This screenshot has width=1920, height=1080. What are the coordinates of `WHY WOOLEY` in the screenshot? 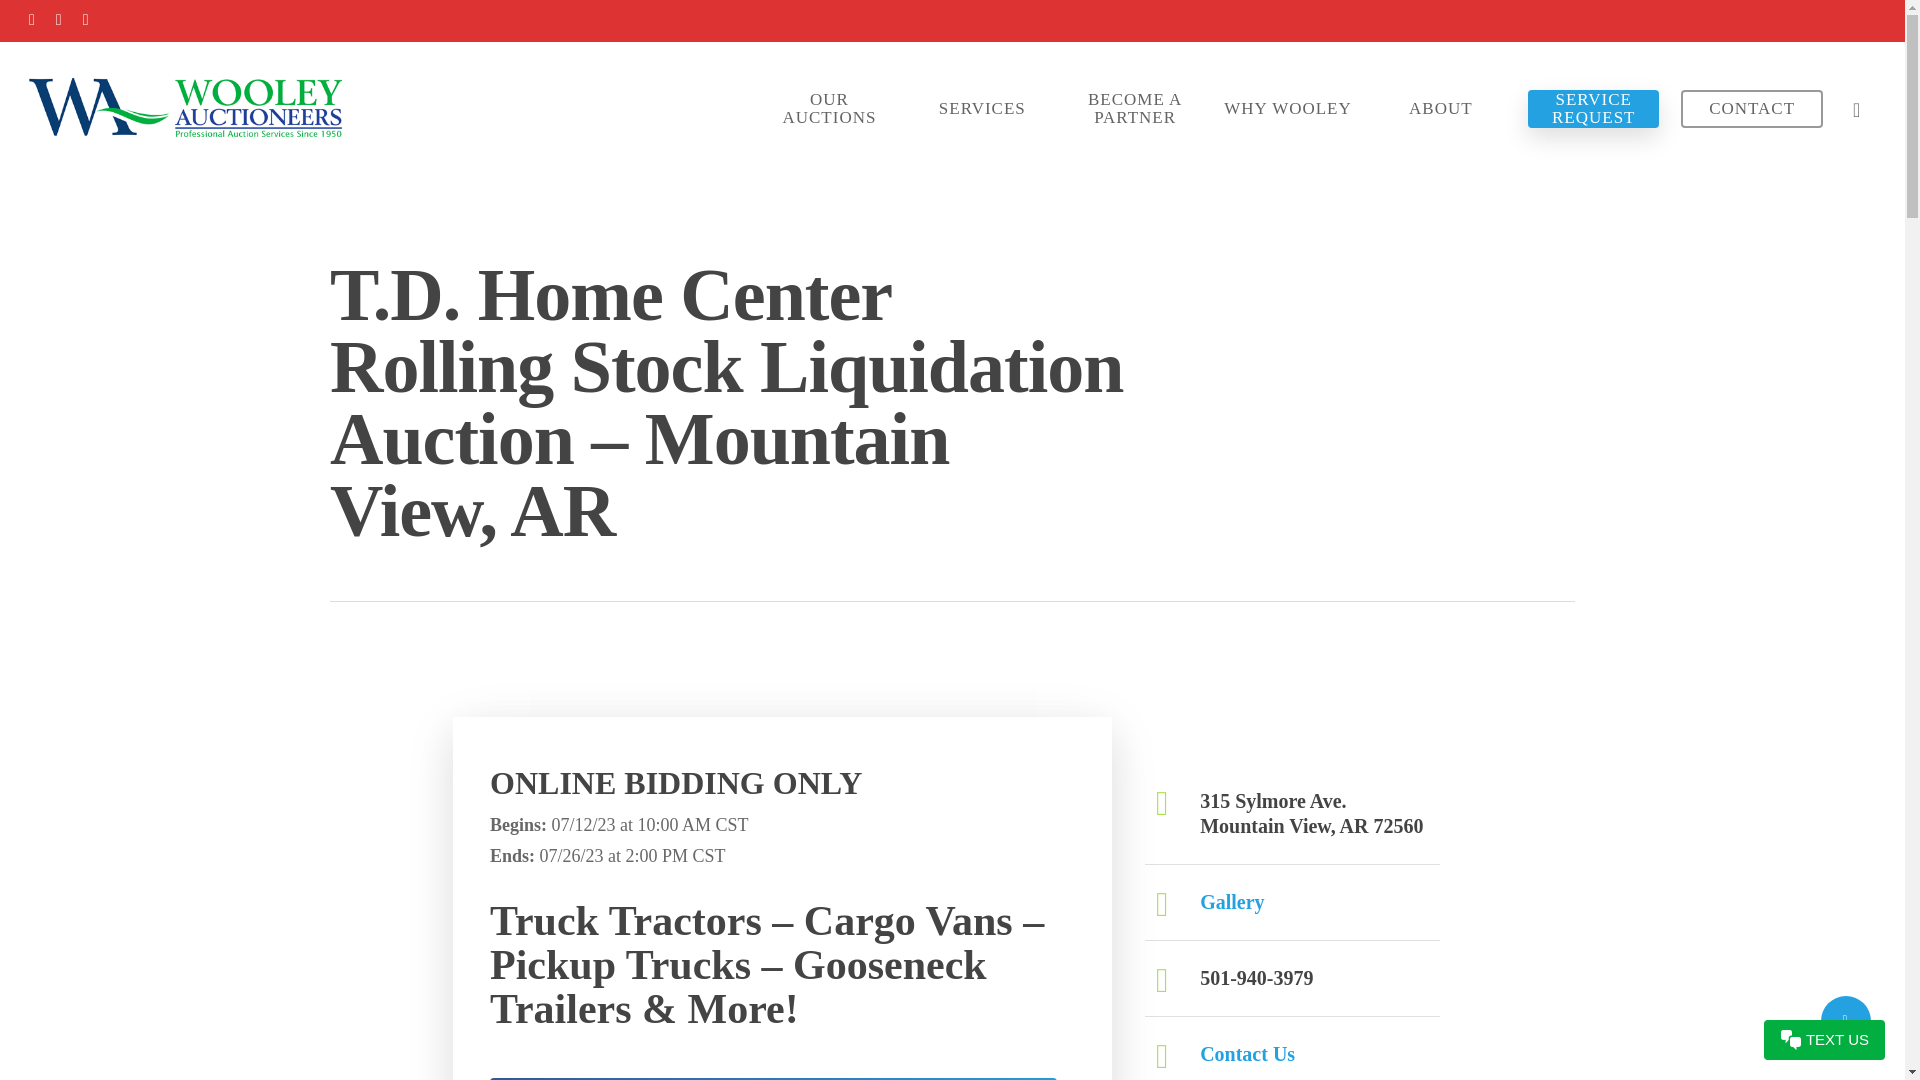 It's located at (1288, 108).